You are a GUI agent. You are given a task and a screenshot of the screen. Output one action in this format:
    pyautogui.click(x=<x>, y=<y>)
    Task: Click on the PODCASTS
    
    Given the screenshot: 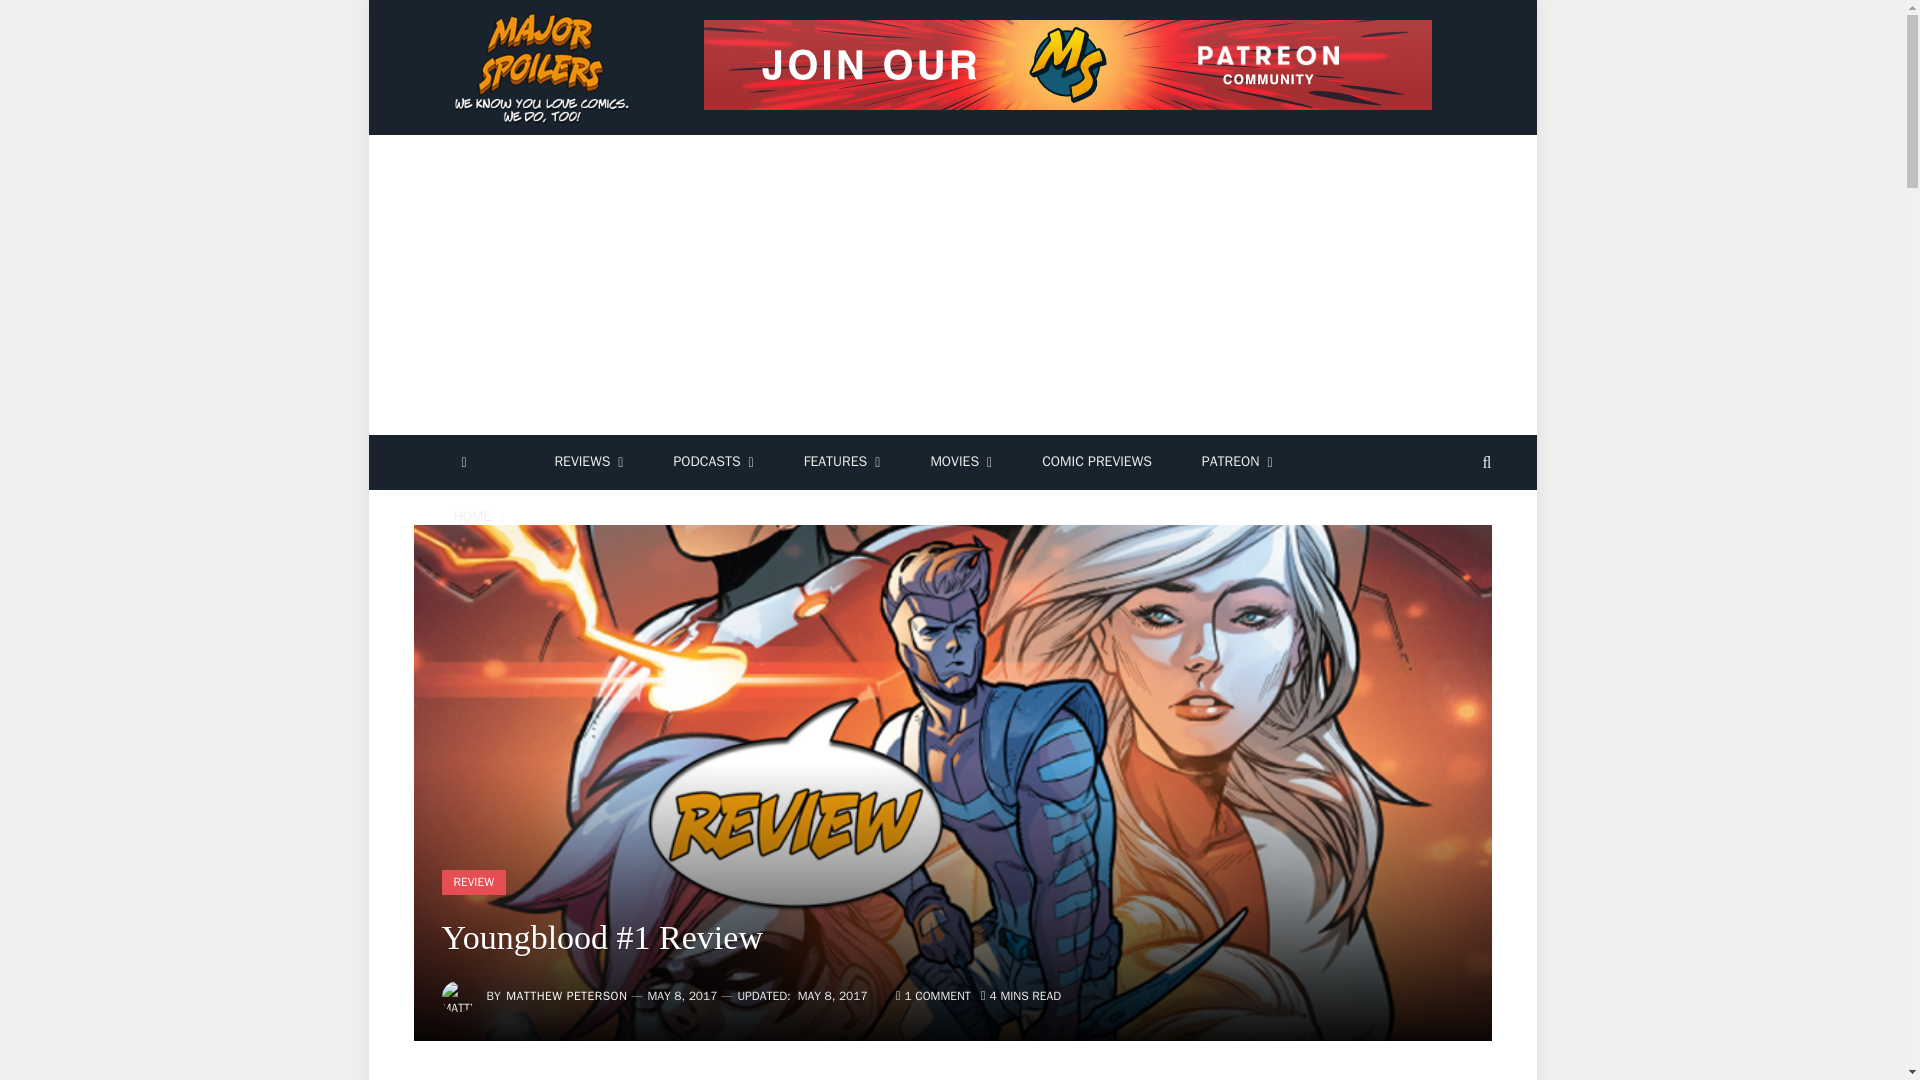 What is the action you would take?
    pyautogui.click(x=712, y=462)
    